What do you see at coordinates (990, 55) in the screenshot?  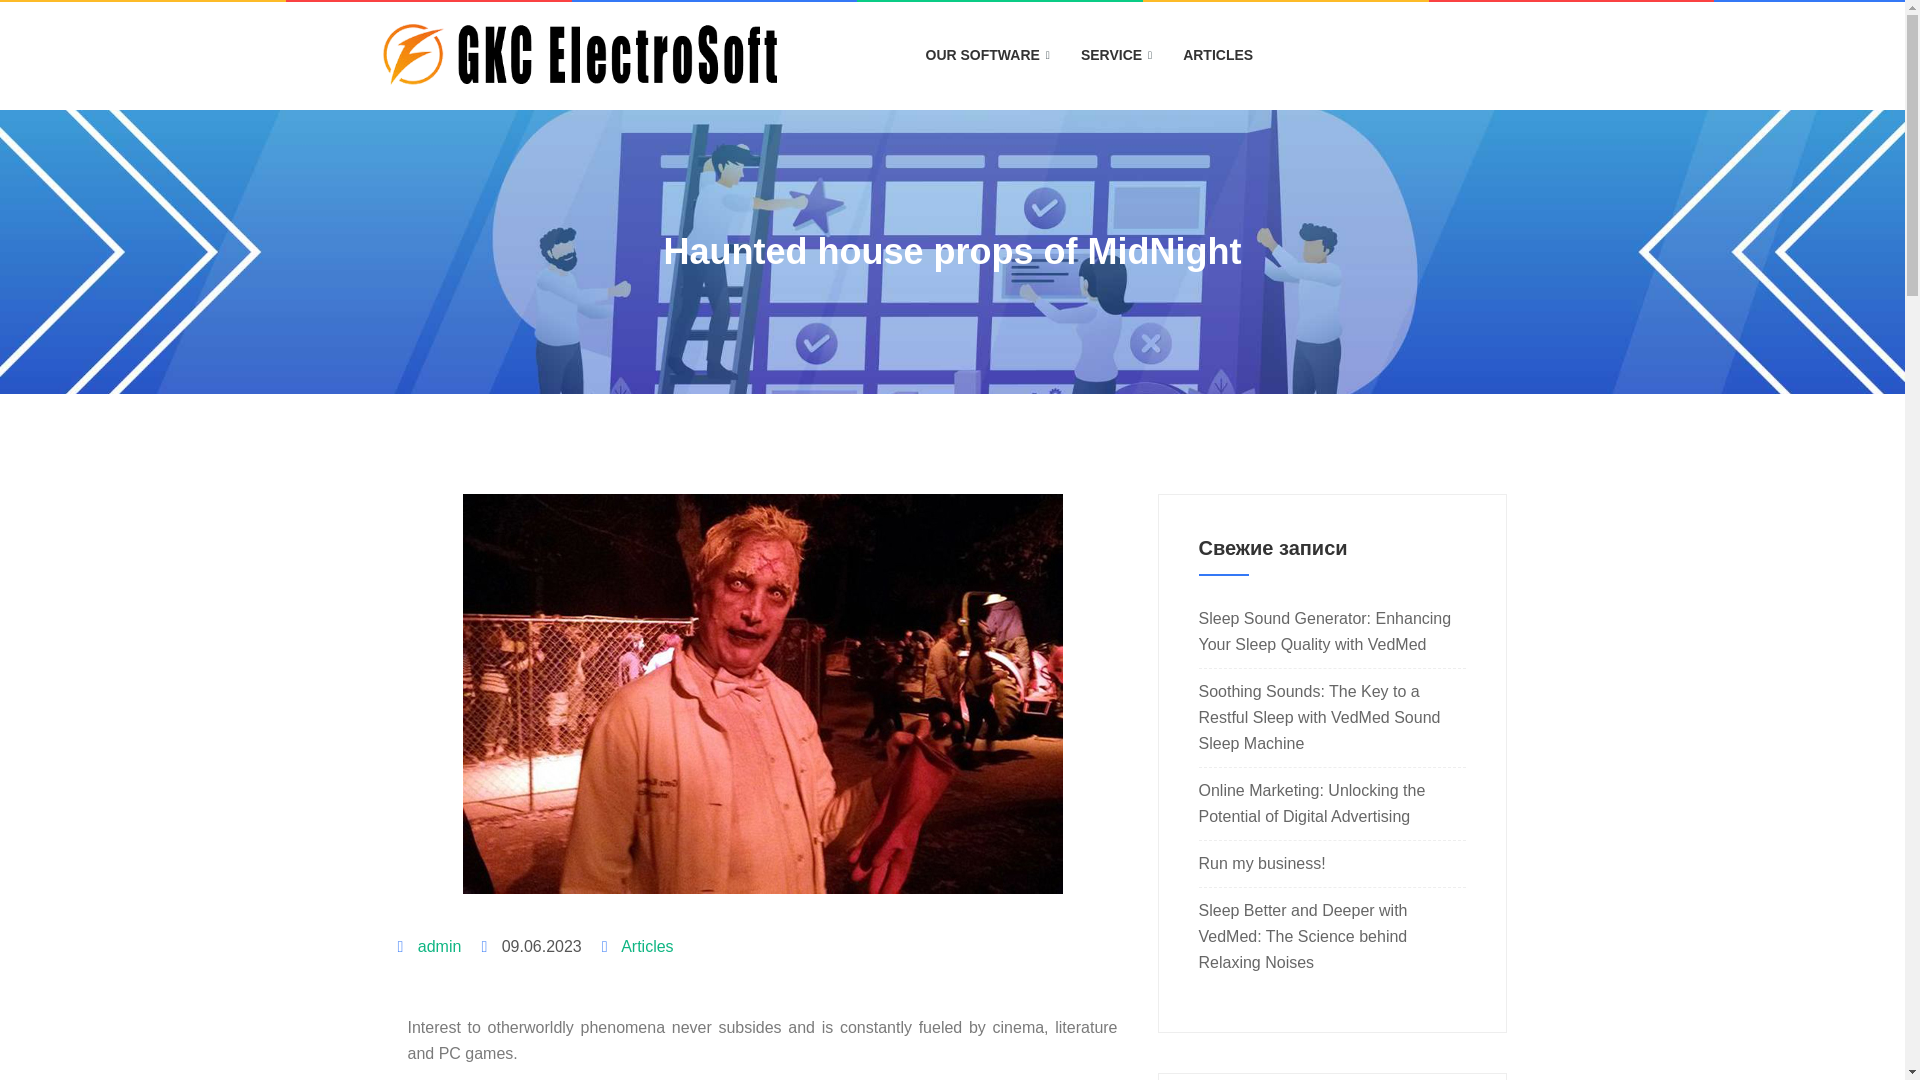 I see `OUR SOFTWARE` at bounding box center [990, 55].